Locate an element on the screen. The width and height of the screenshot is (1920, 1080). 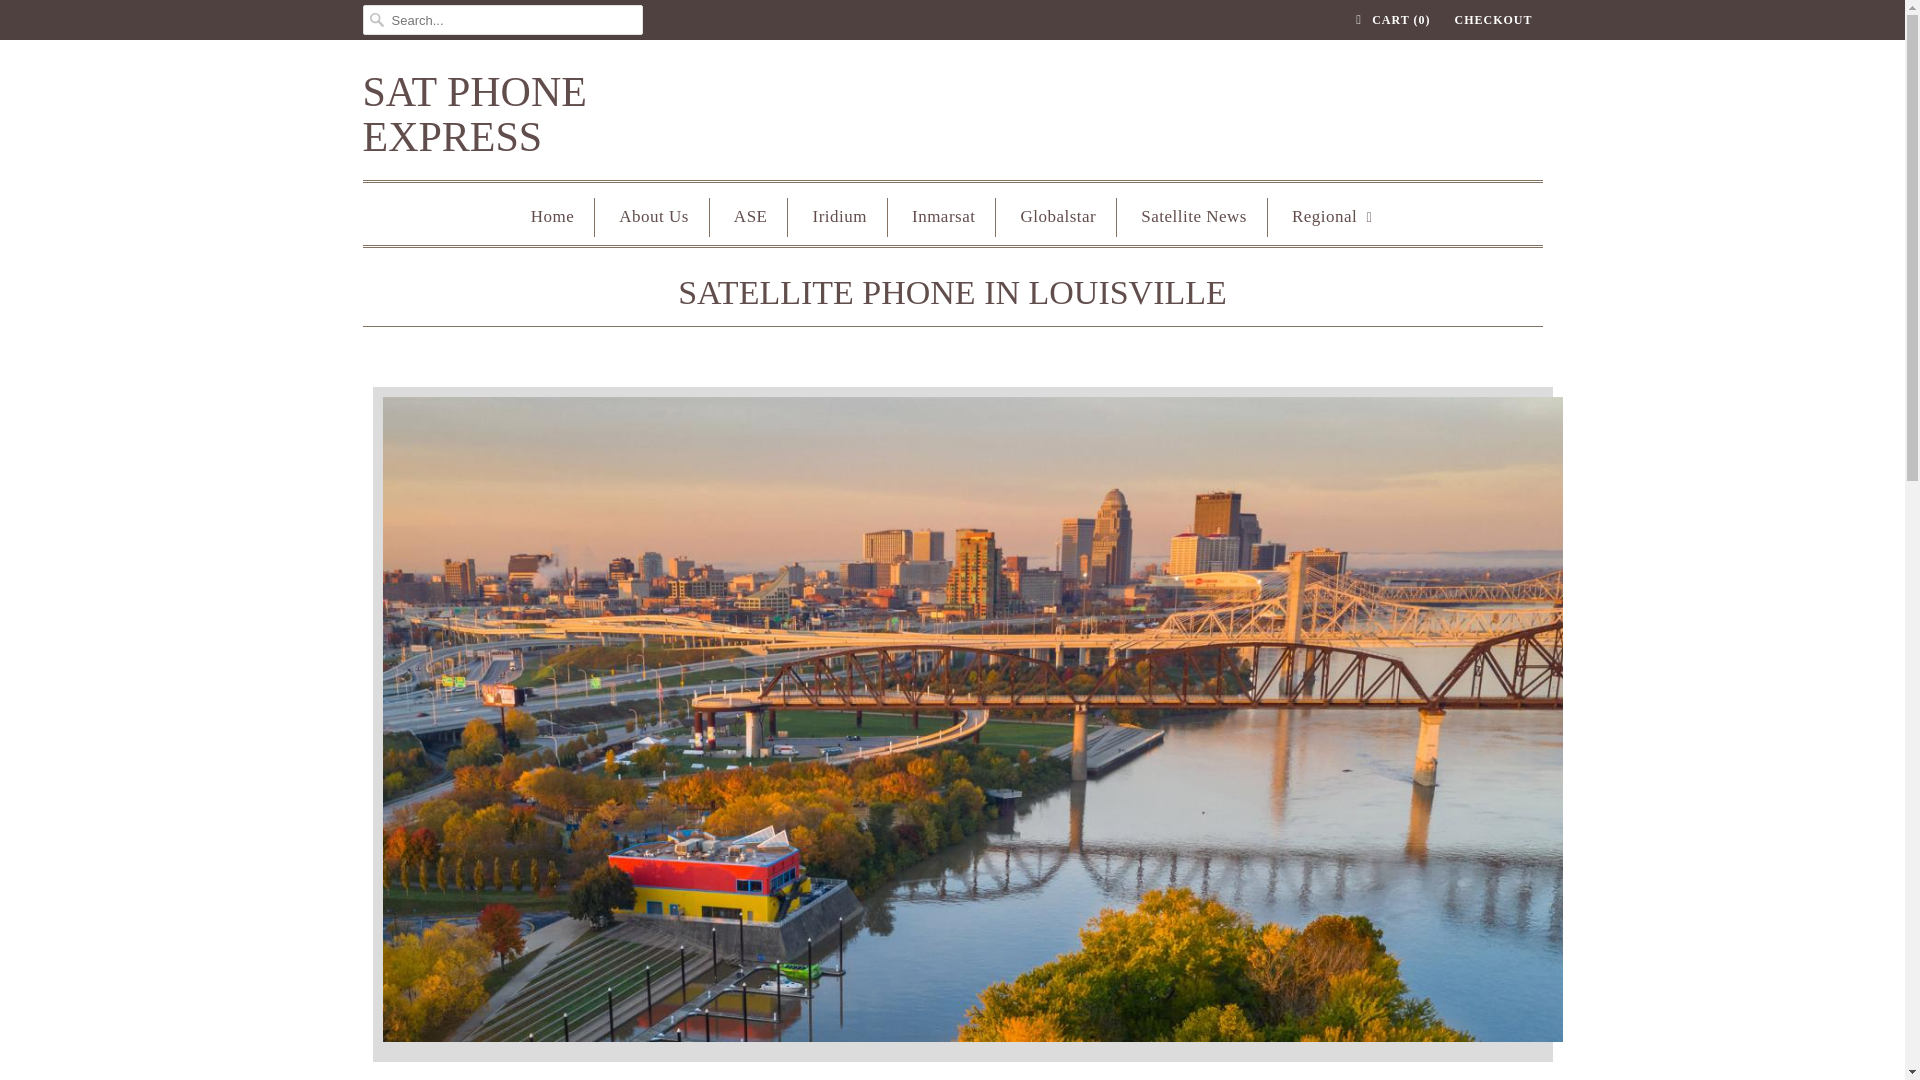
Regional is located at coordinates (1333, 216).